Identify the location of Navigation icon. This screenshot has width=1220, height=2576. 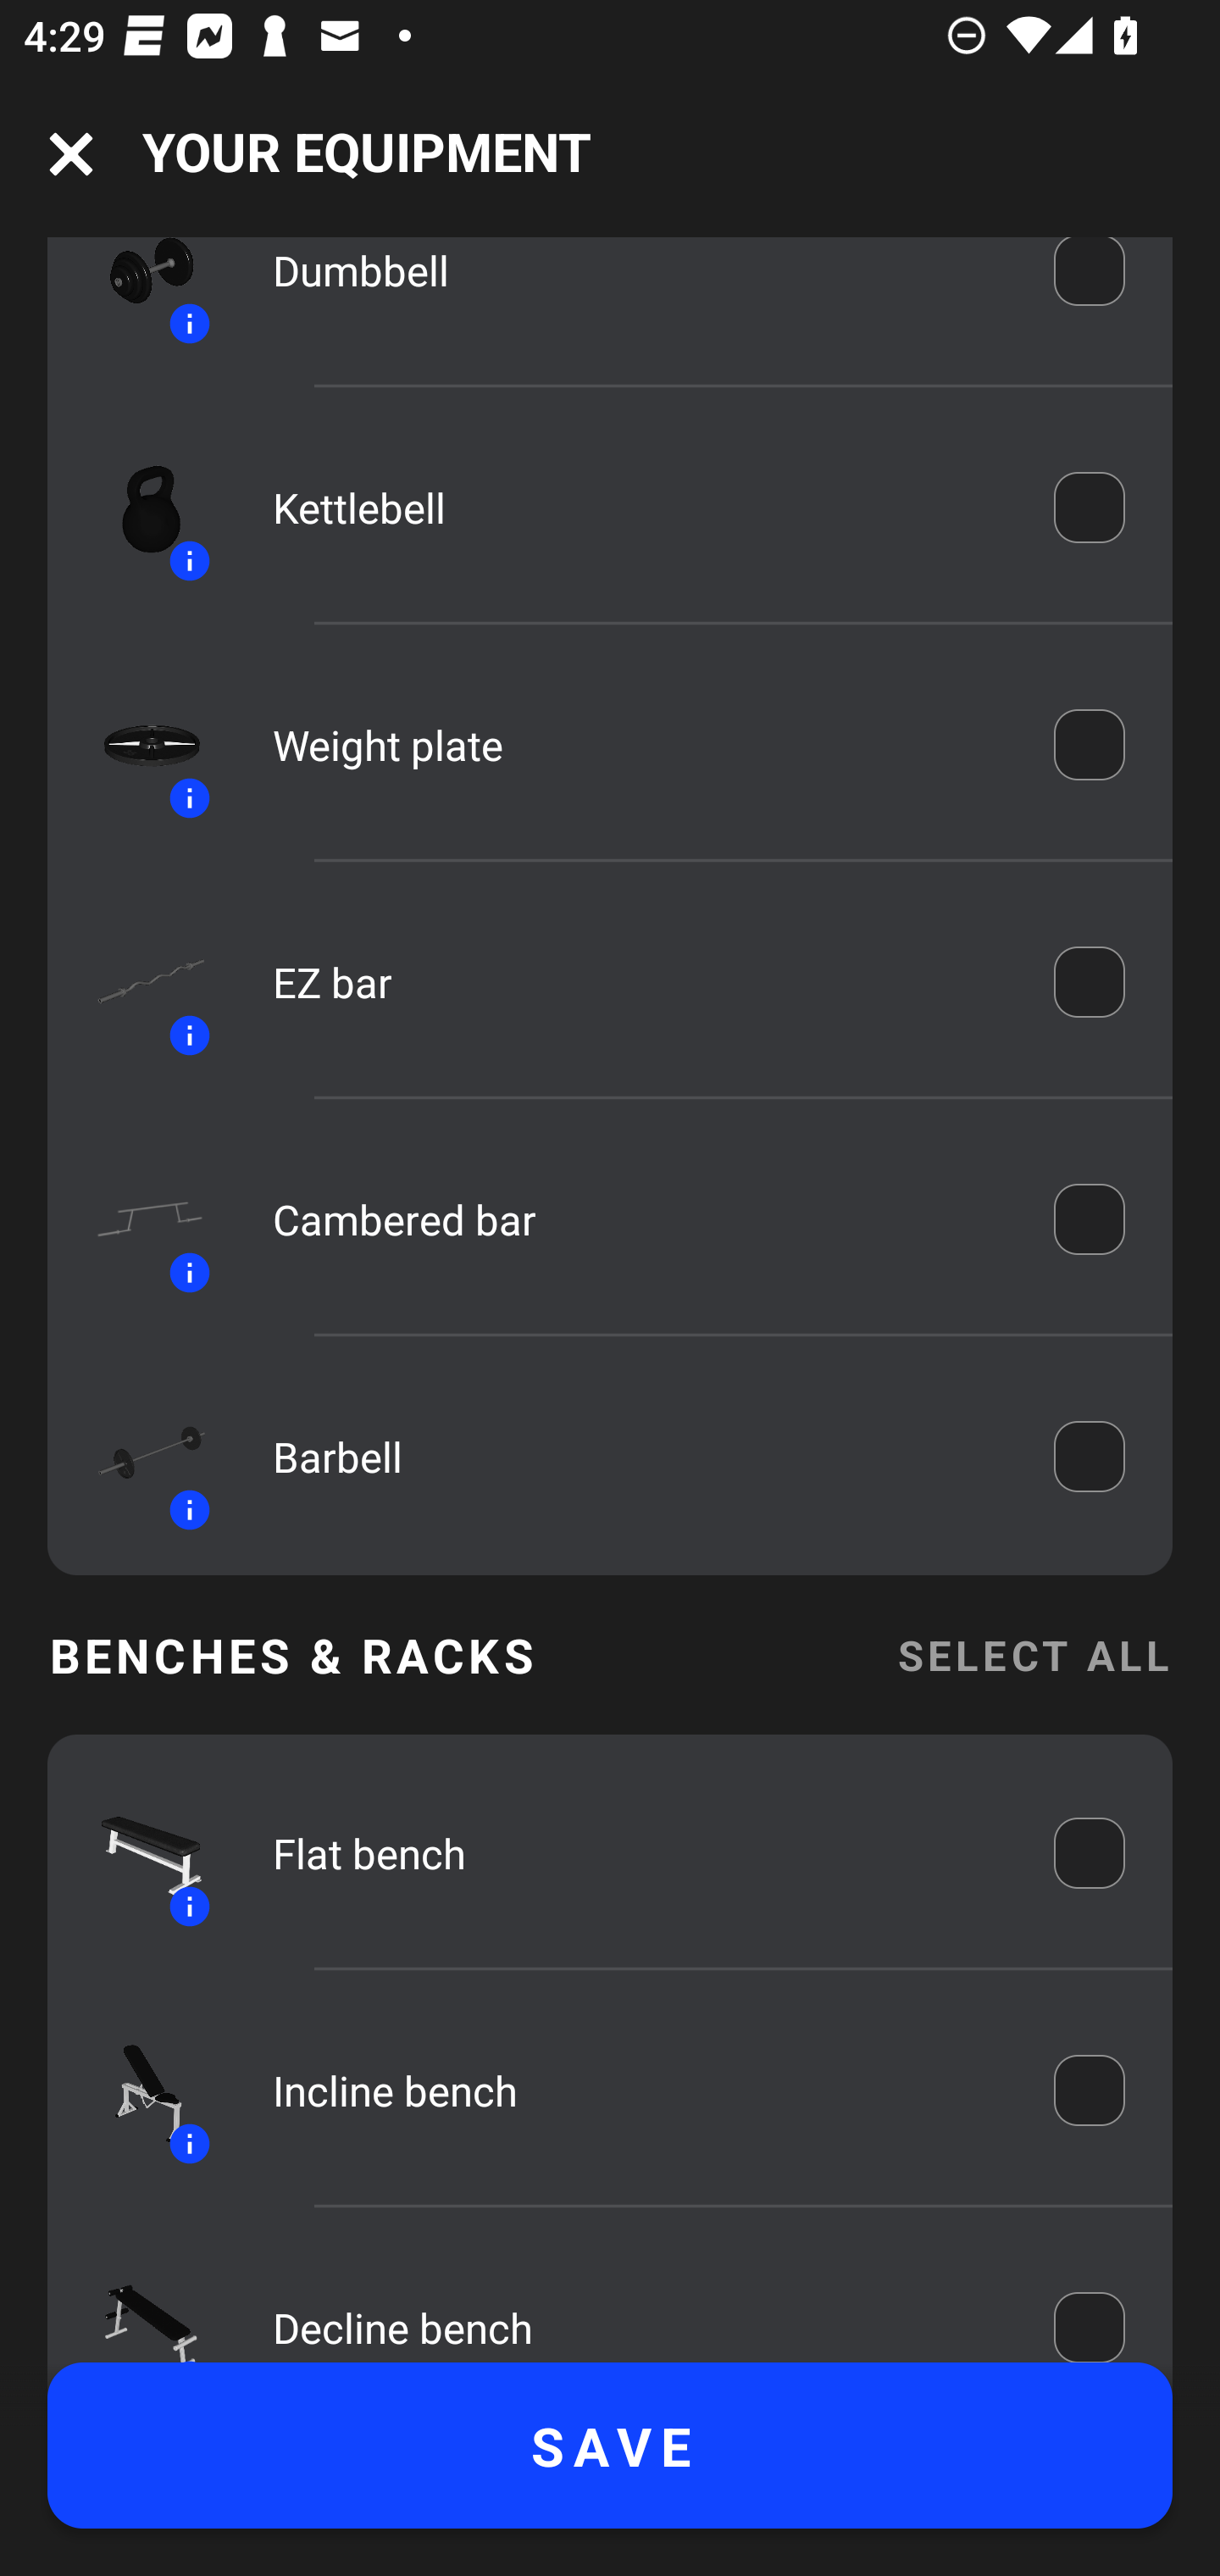
(71, 154).